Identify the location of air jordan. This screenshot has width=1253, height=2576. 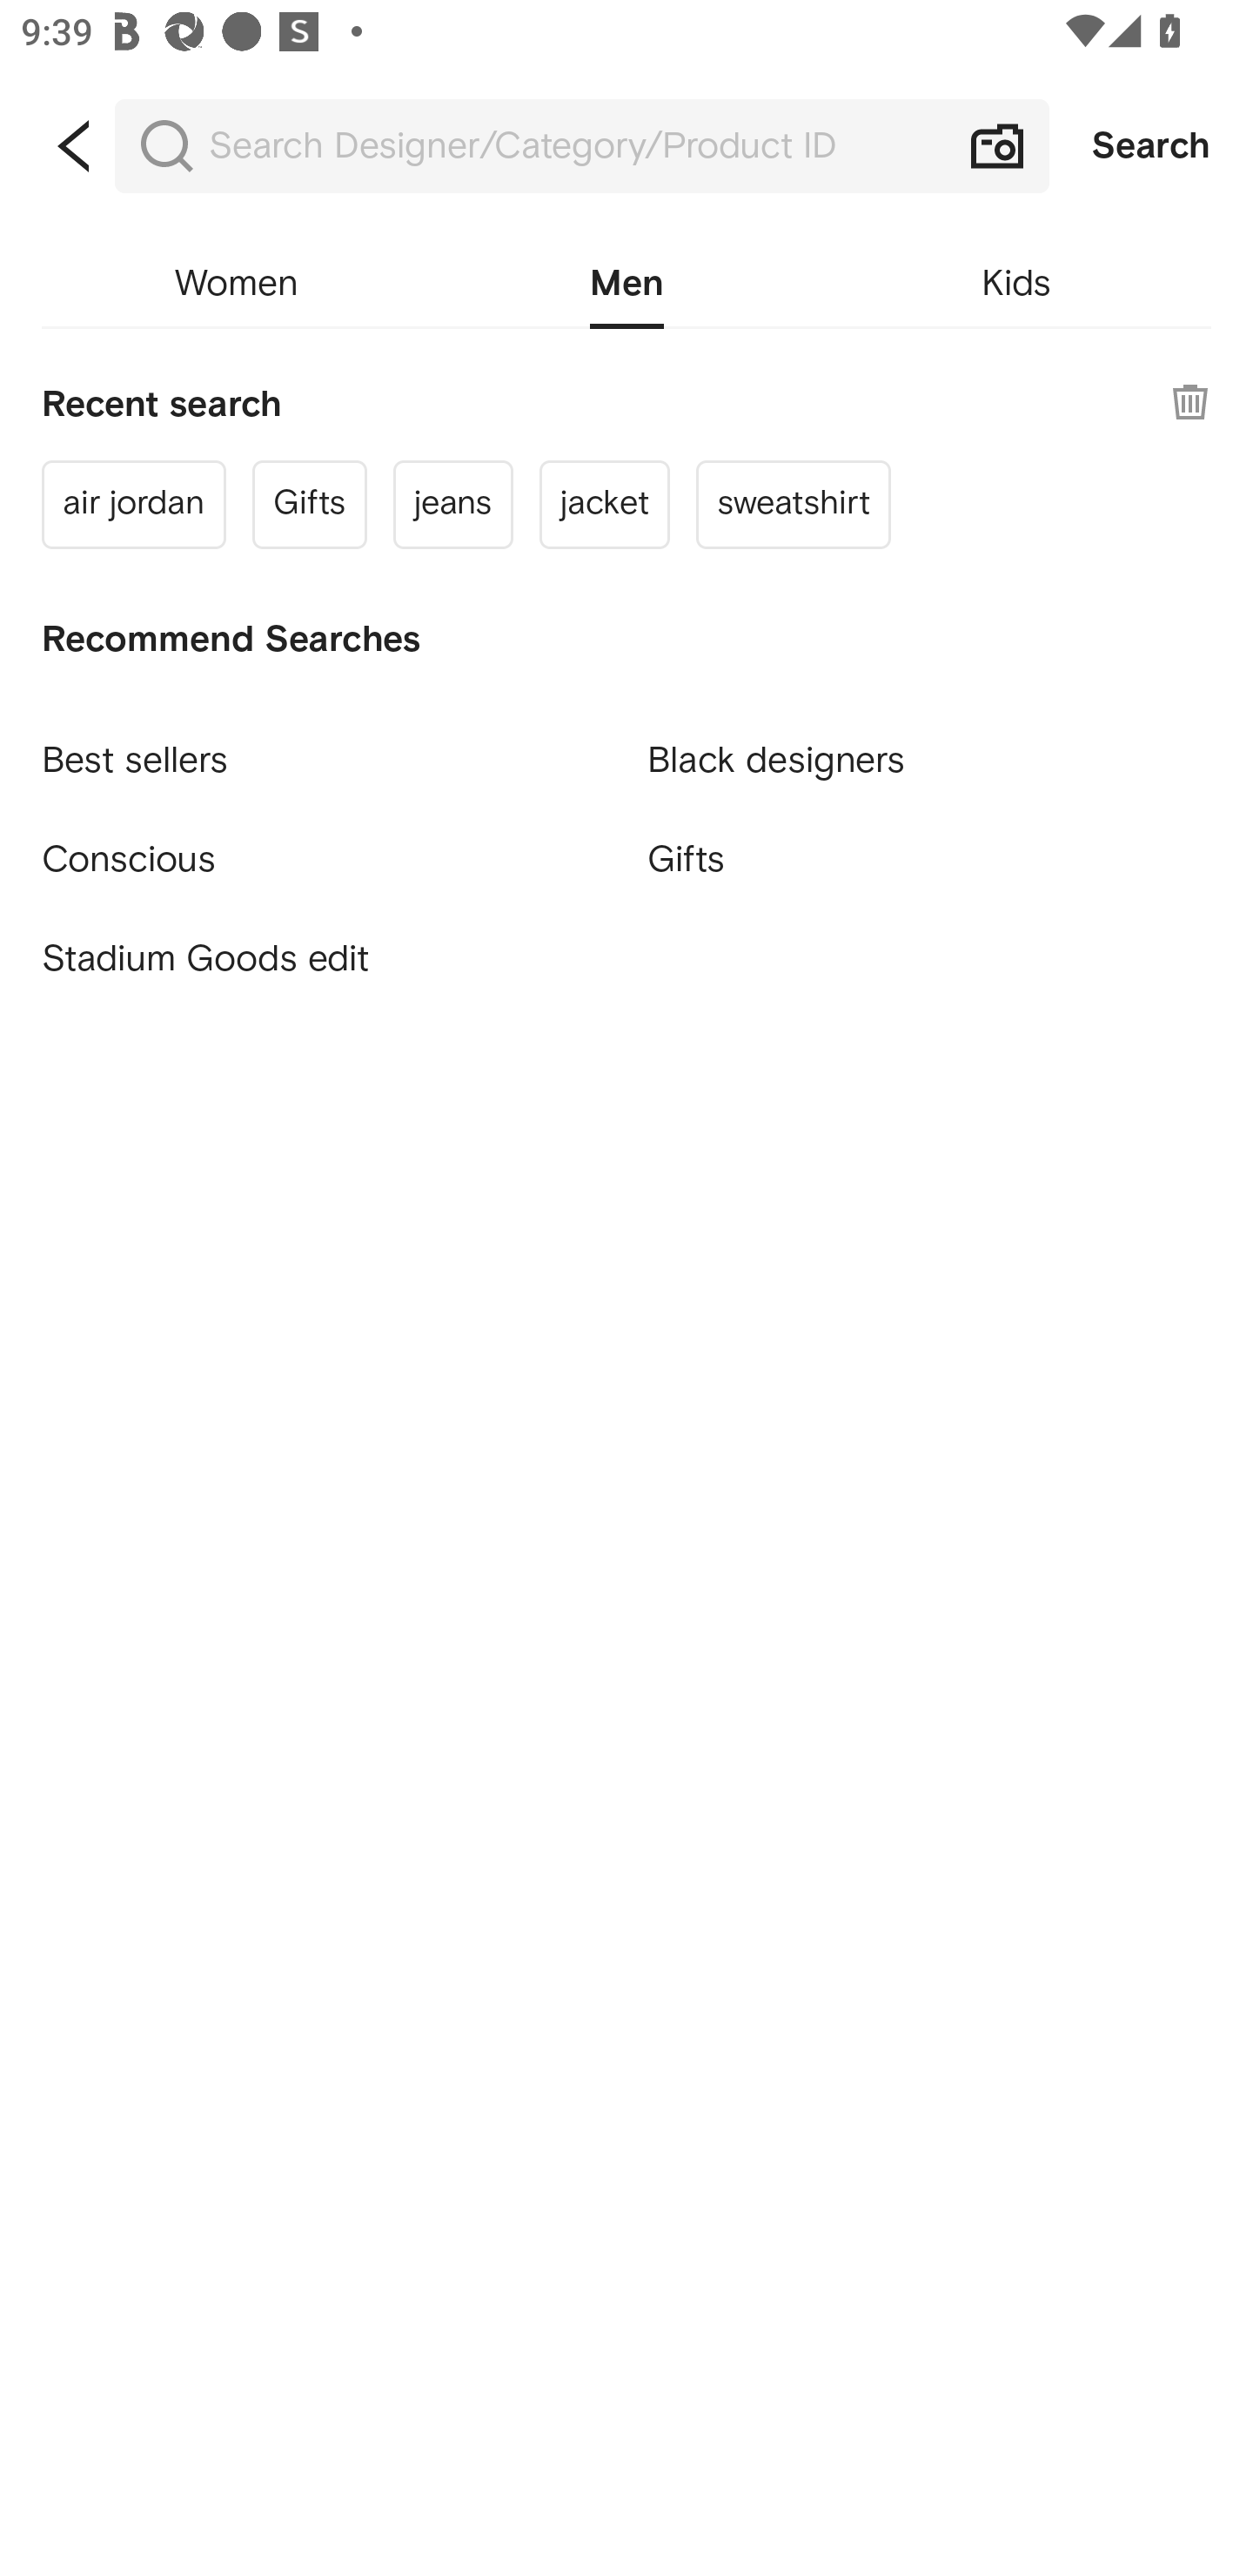
(134, 503).